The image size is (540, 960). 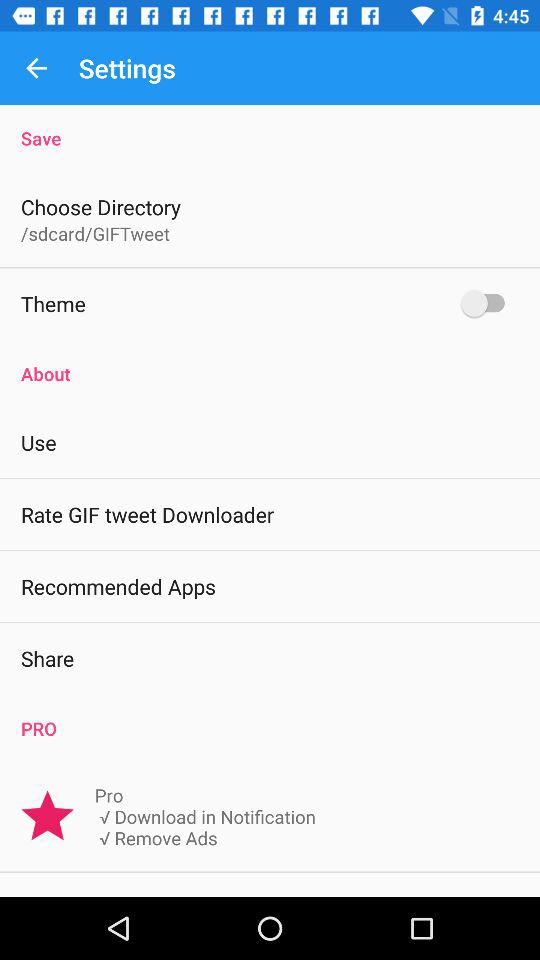 I want to click on scroll until the save item, so click(x=270, y=128).